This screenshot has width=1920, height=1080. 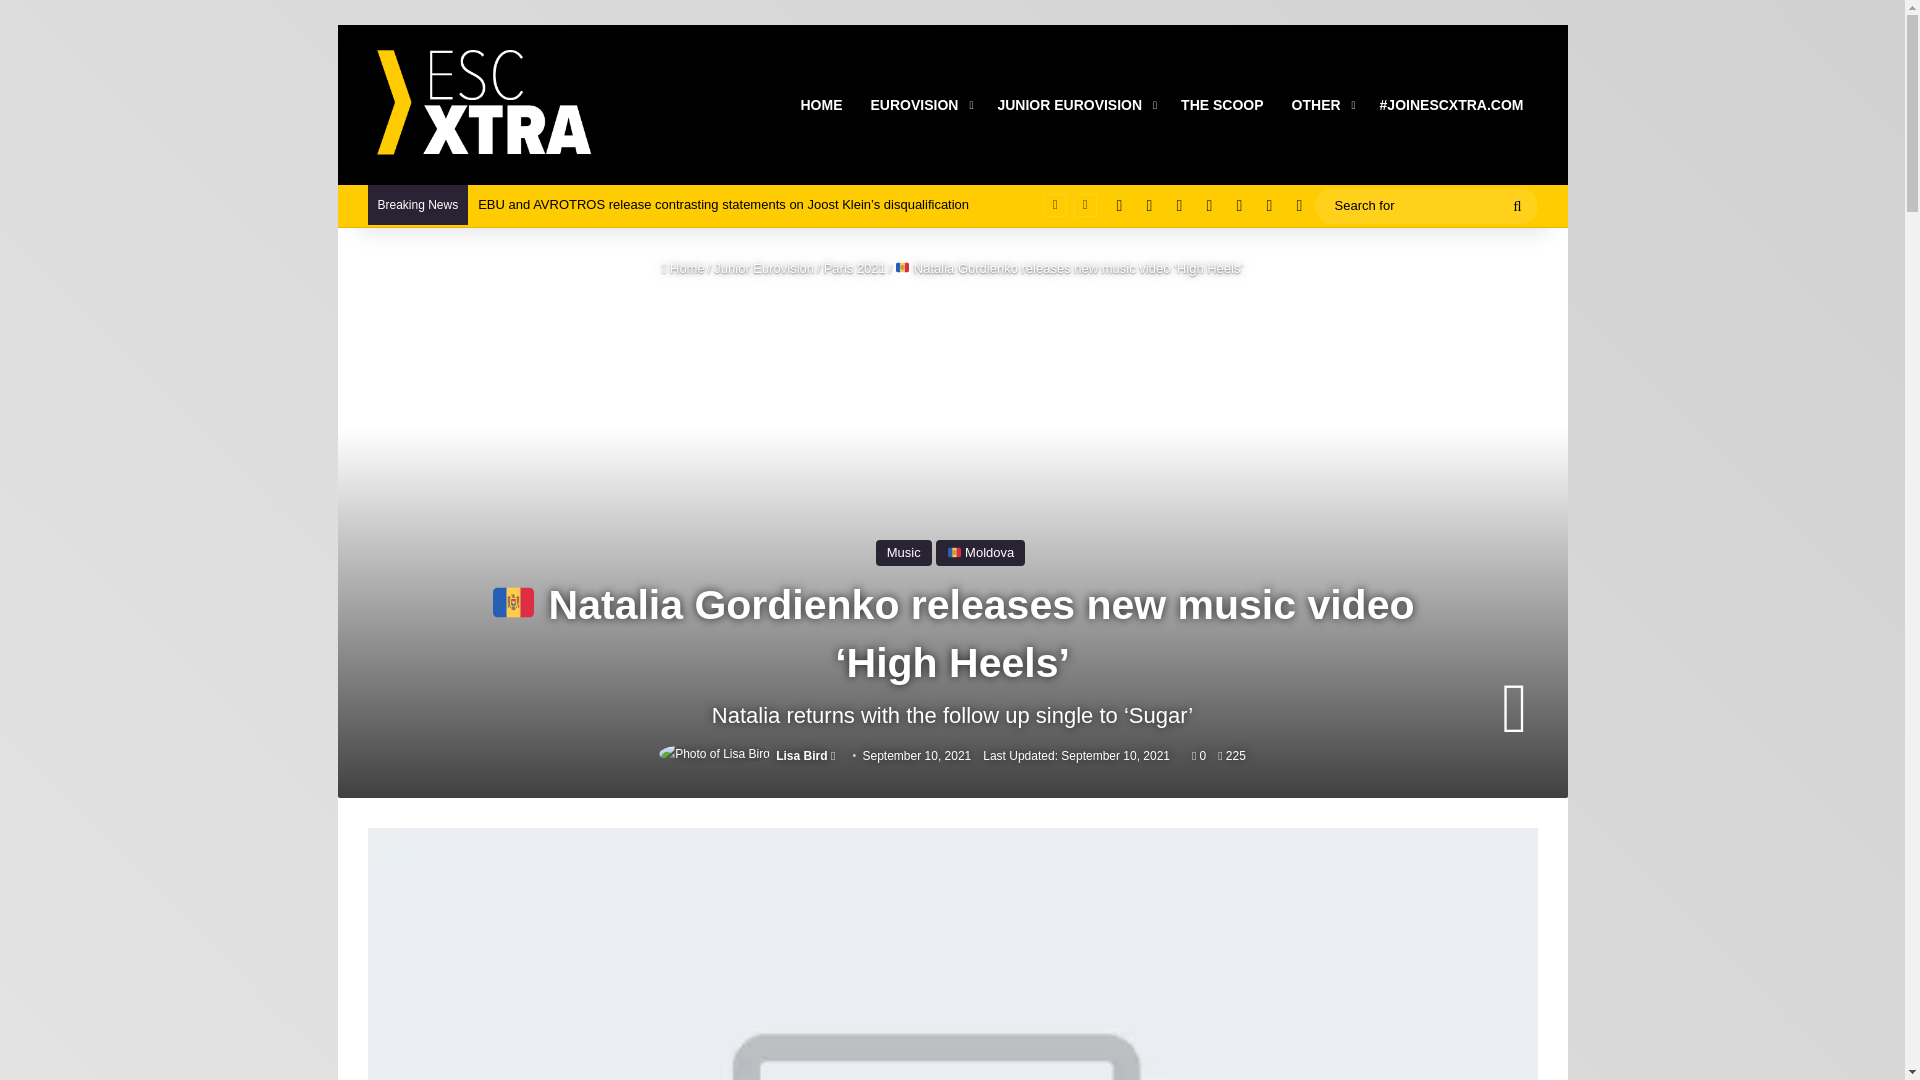 What do you see at coordinates (980, 552) in the screenshot?
I see `Moldova` at bounding box center [980, 552].